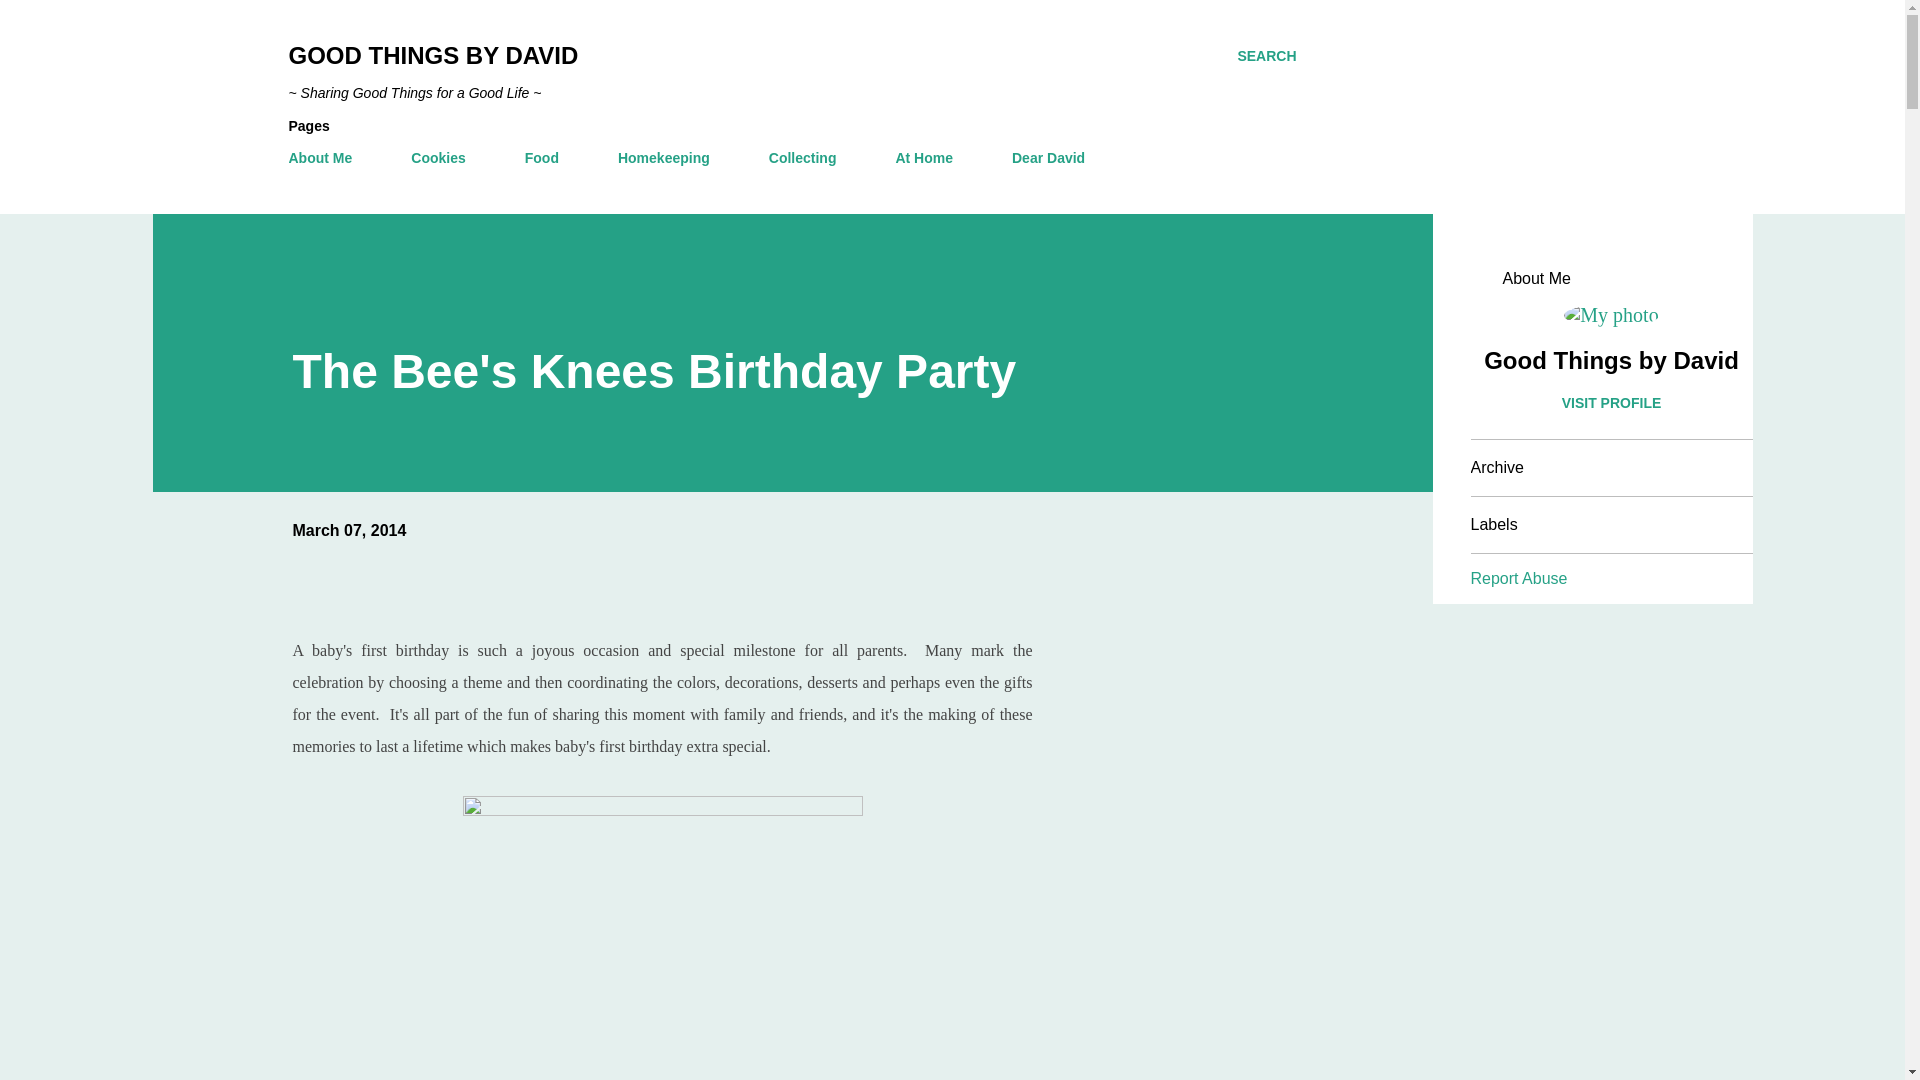 This screenshot has width=1920, height=1080. What do you see at coordinates (432, 56) in the screenshot?
I see `GOOD THINGS BY DAVID` at bounding box center [432, 56].